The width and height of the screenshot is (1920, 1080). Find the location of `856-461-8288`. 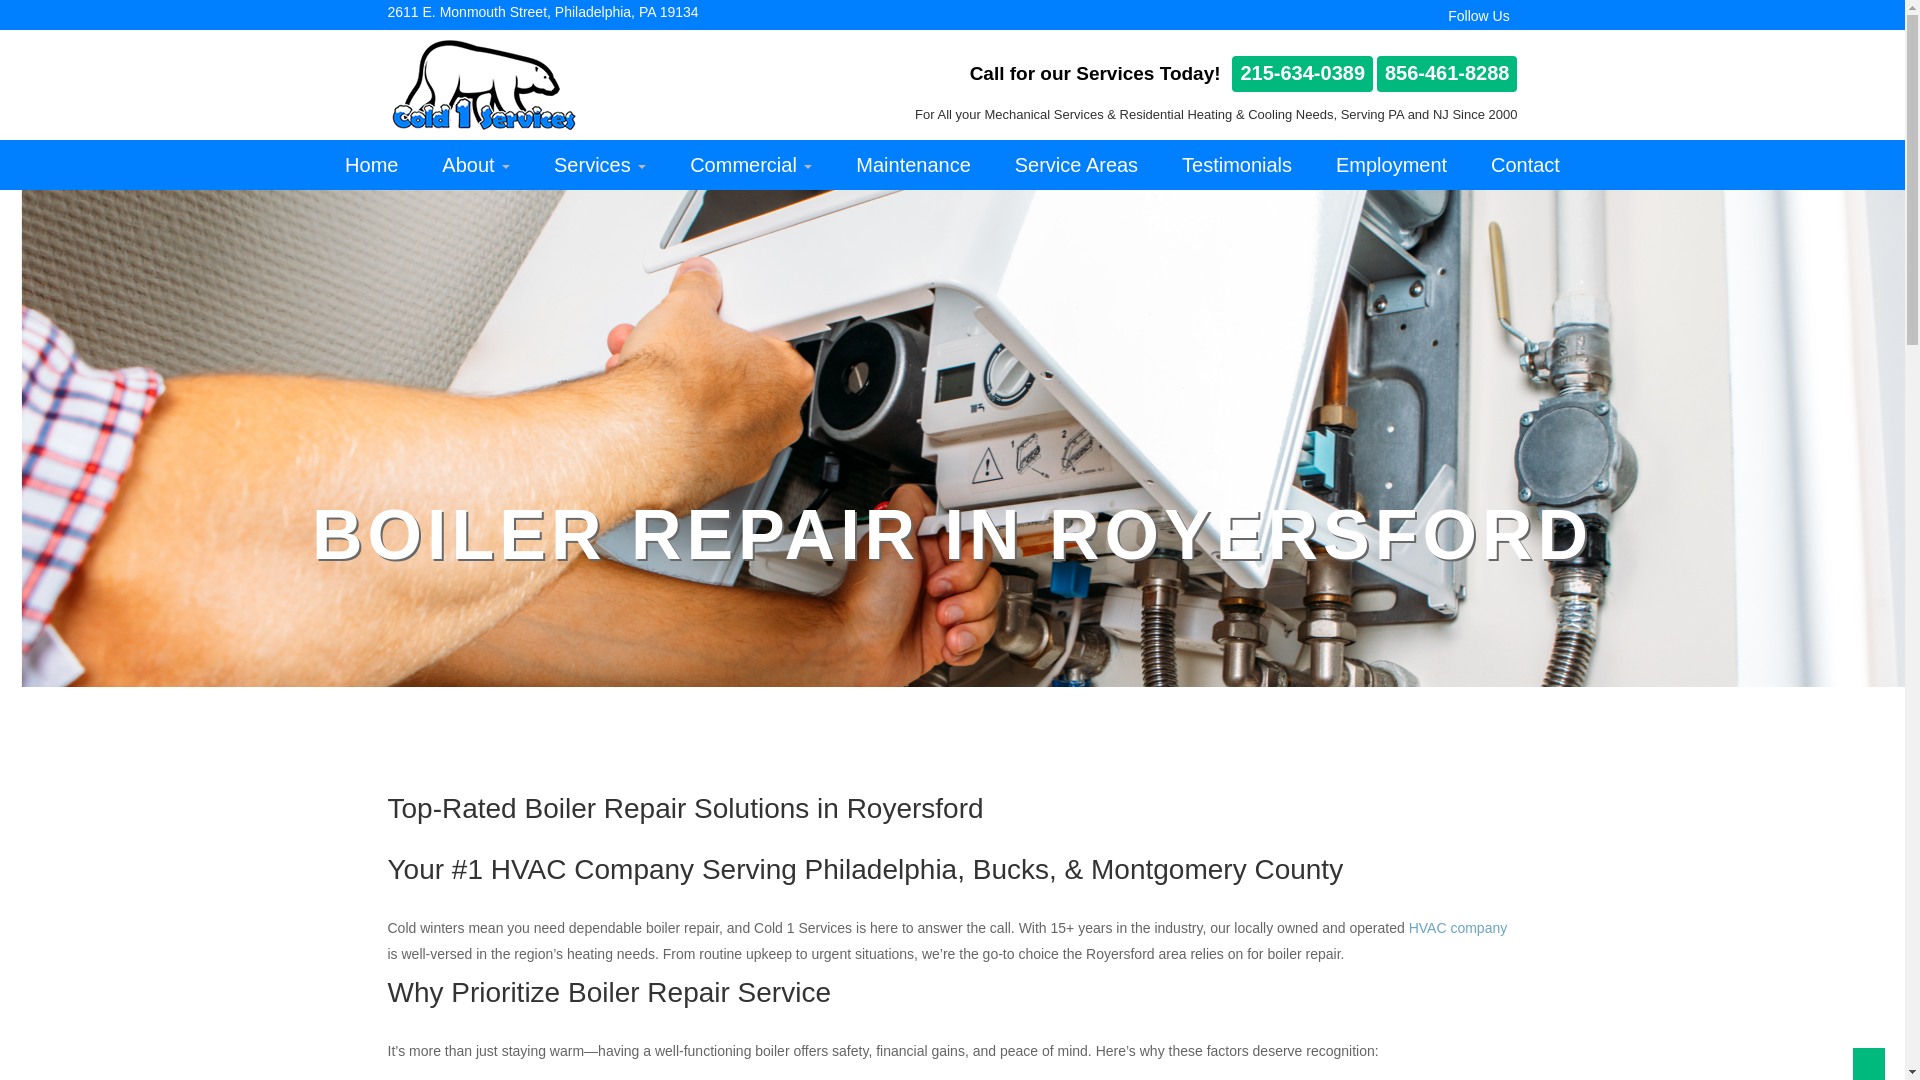

856-461-8288 is located at coordinates (1447, 74).